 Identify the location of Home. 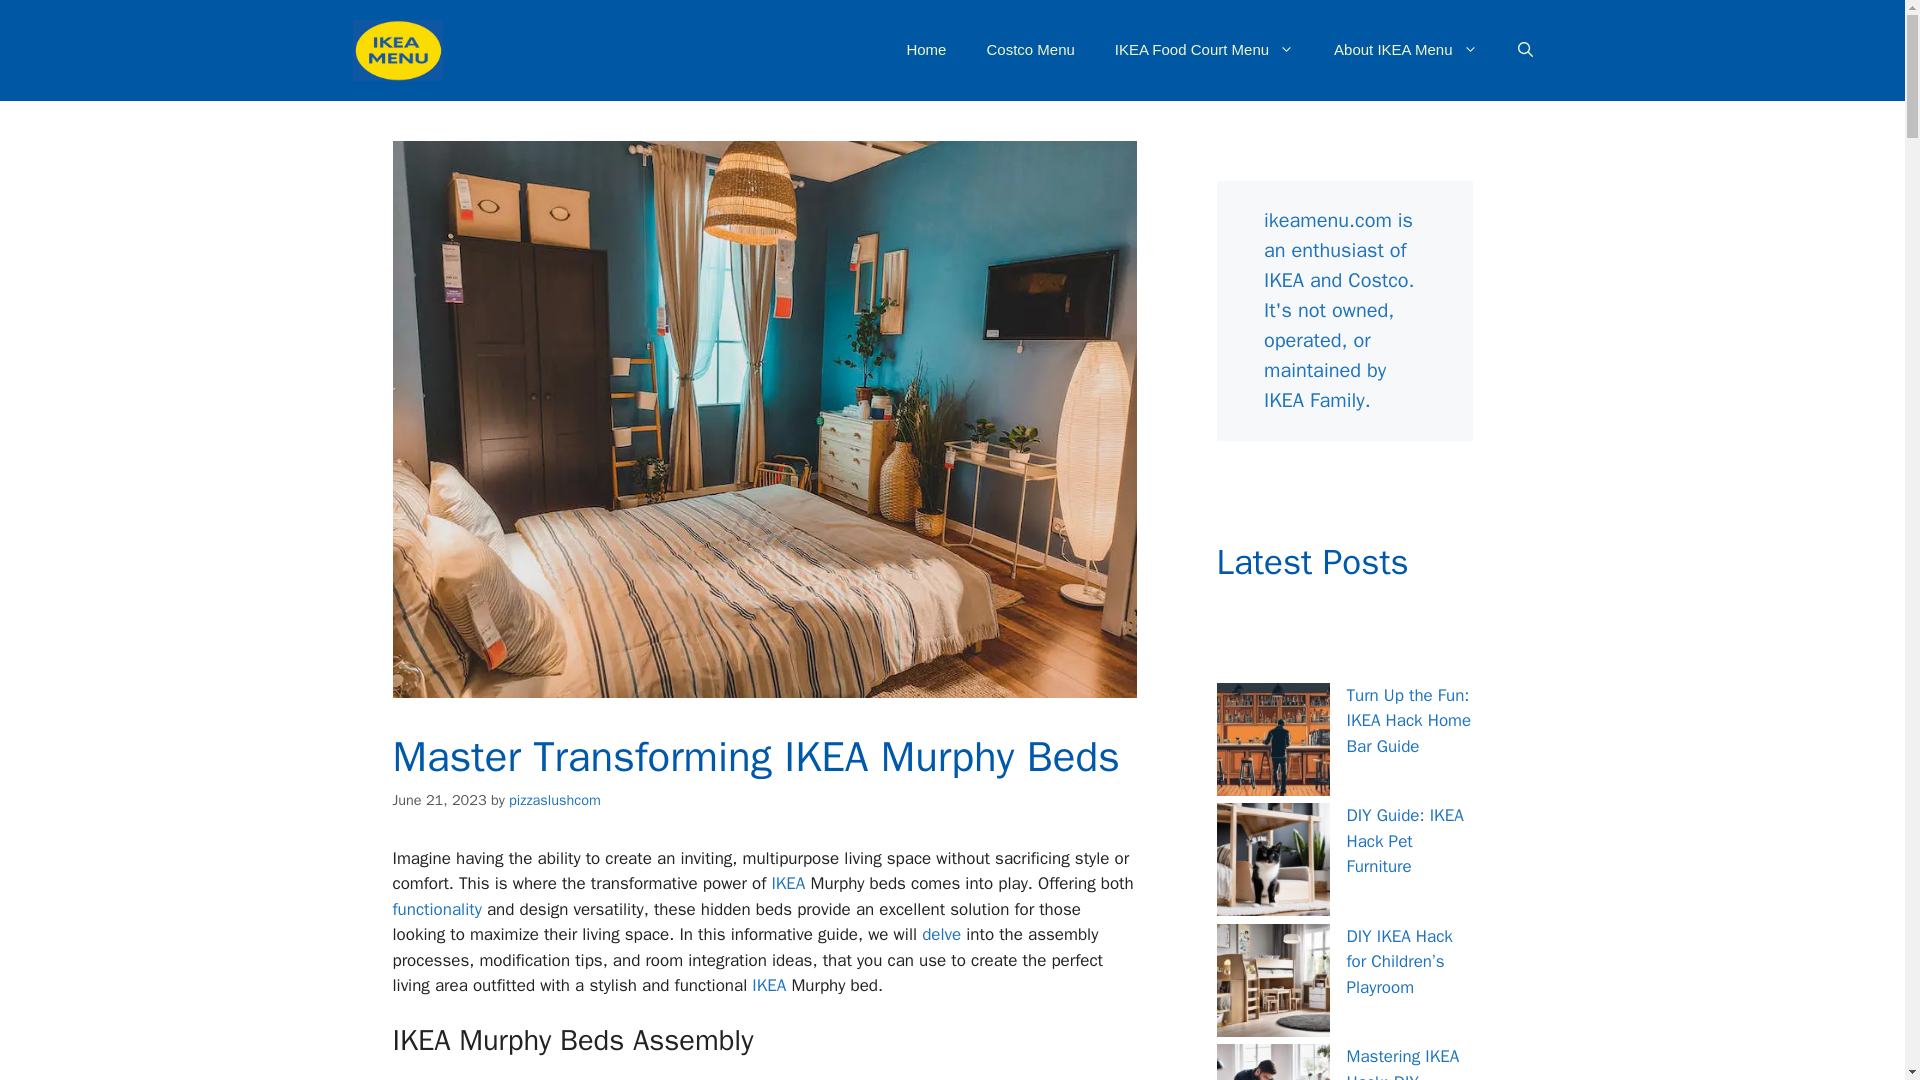
(925, 50).